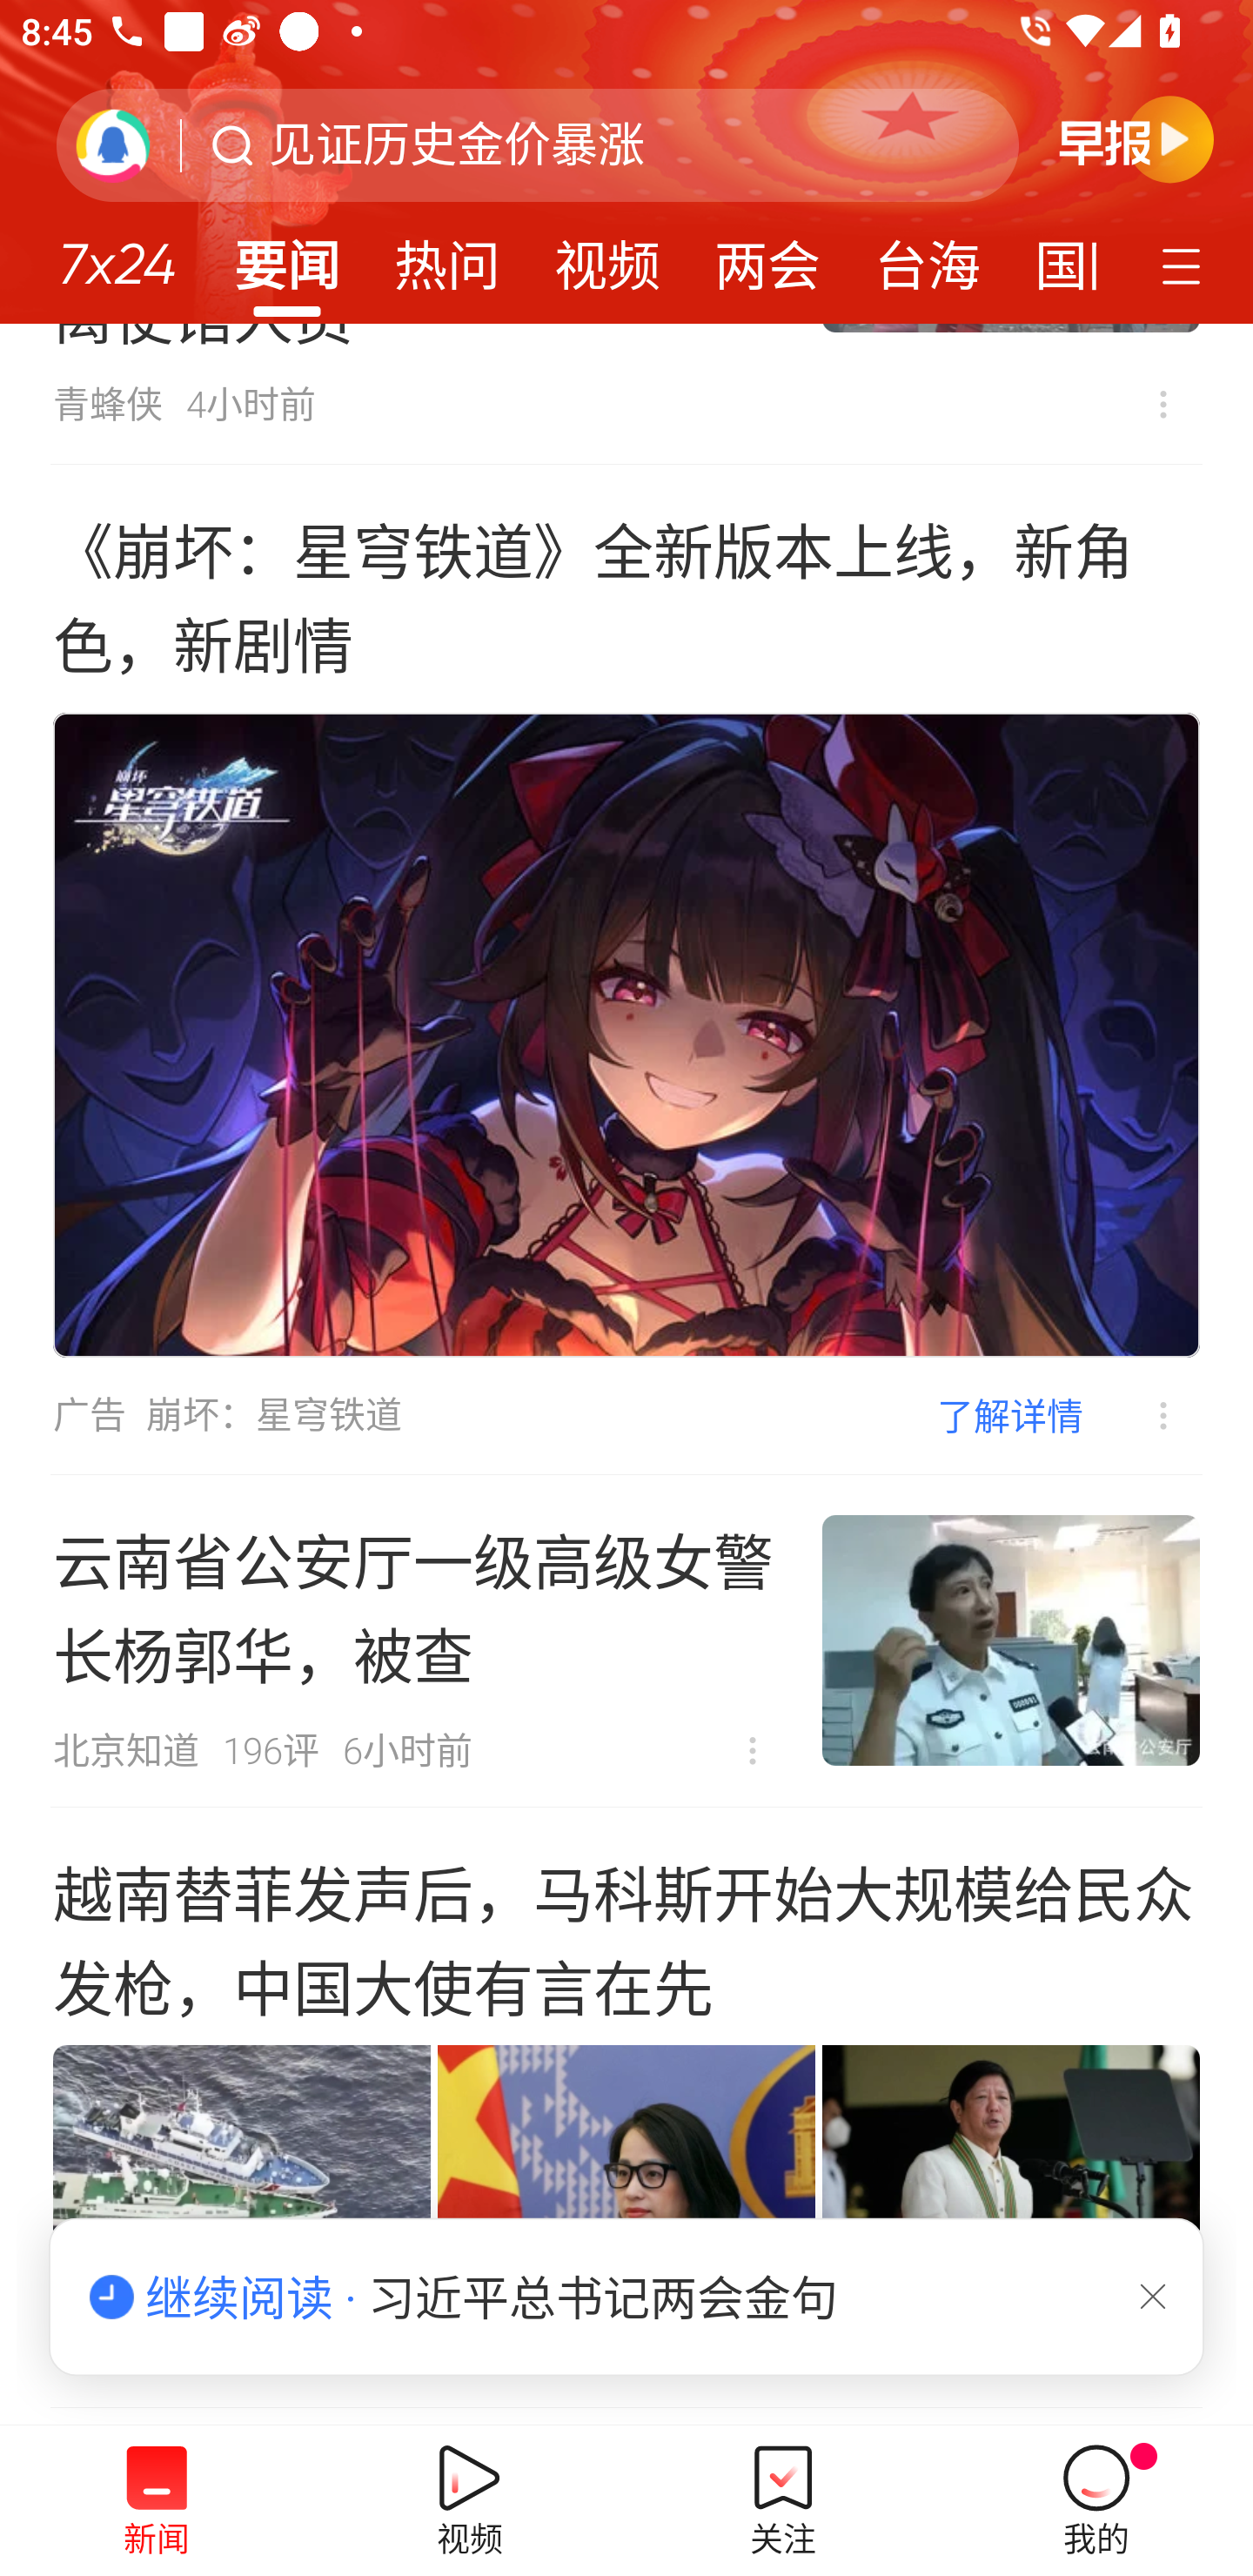 This screenshot has height=2576, width=1253. I want to click on  不感兴趣, so click(1142, 1415).